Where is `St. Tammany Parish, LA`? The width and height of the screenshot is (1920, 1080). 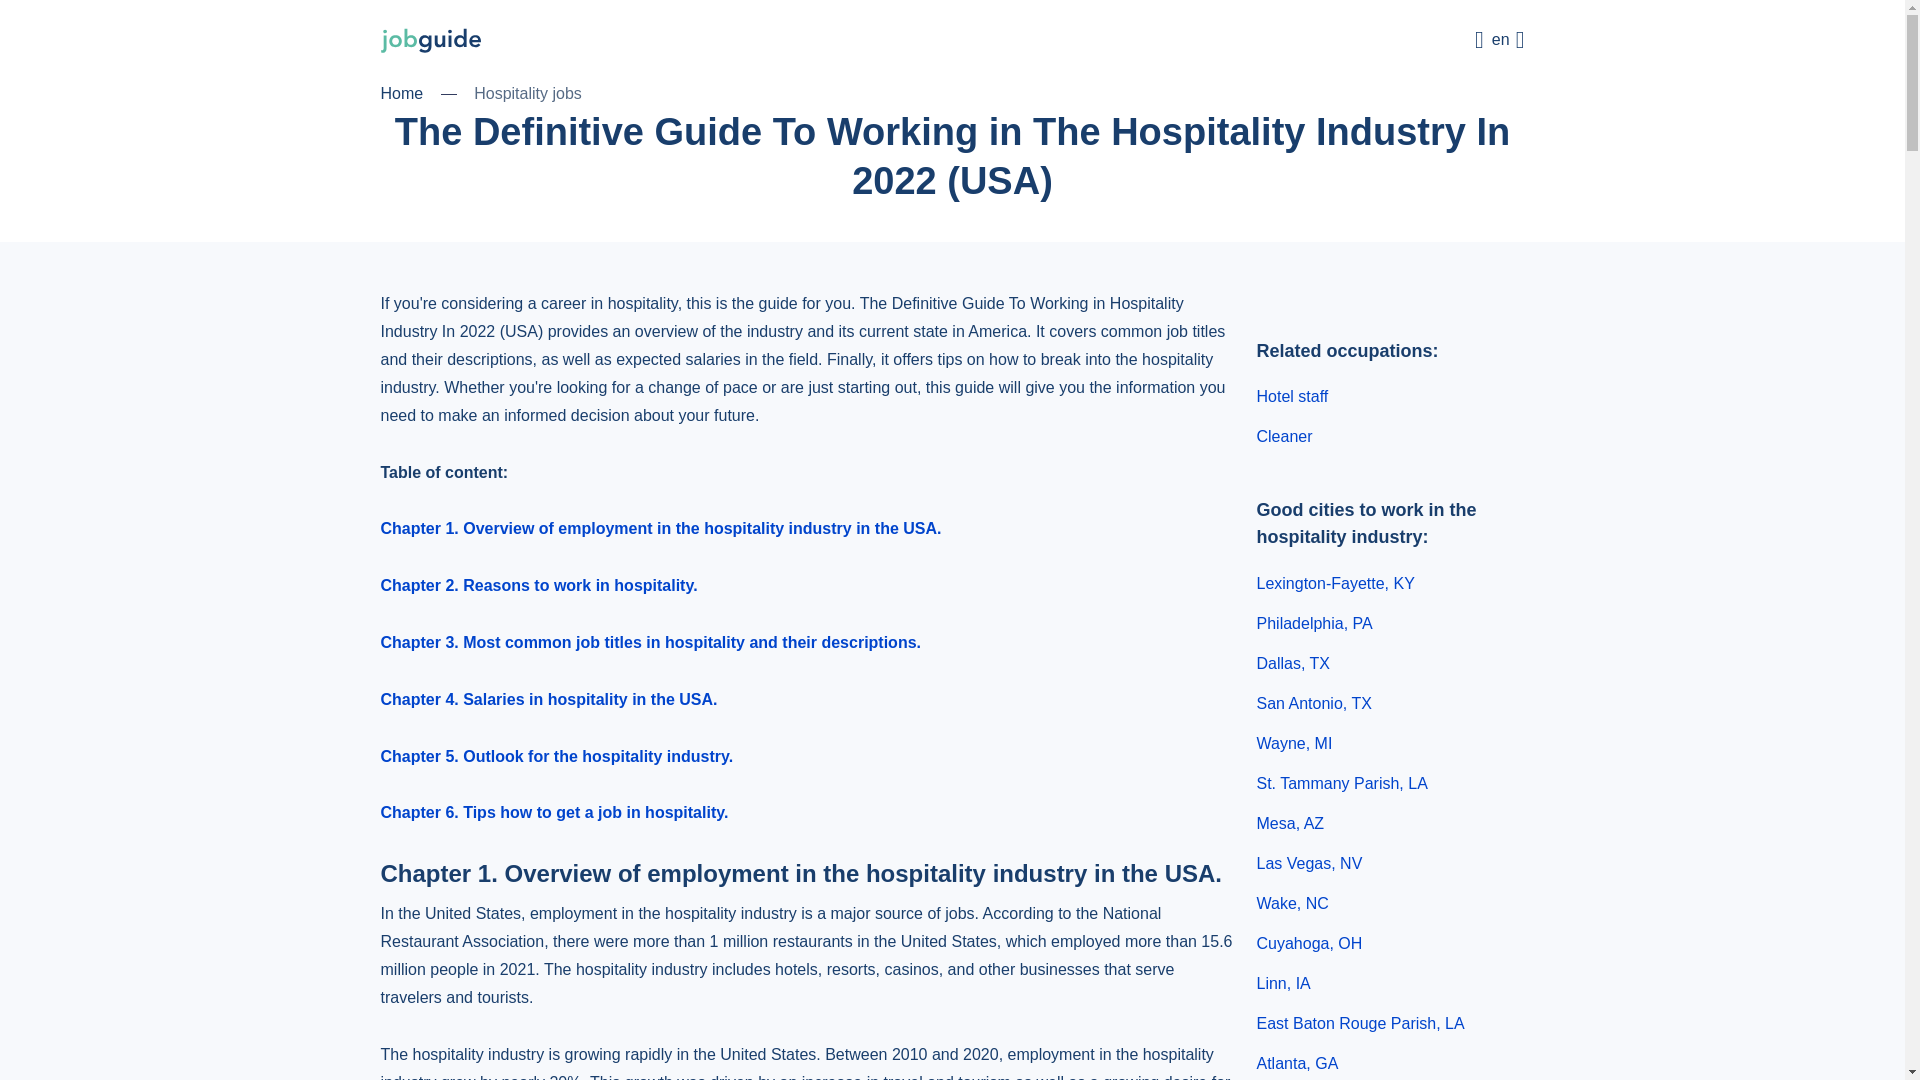 St. Tammany Parish, LA is located at coordinates (1340, 782).